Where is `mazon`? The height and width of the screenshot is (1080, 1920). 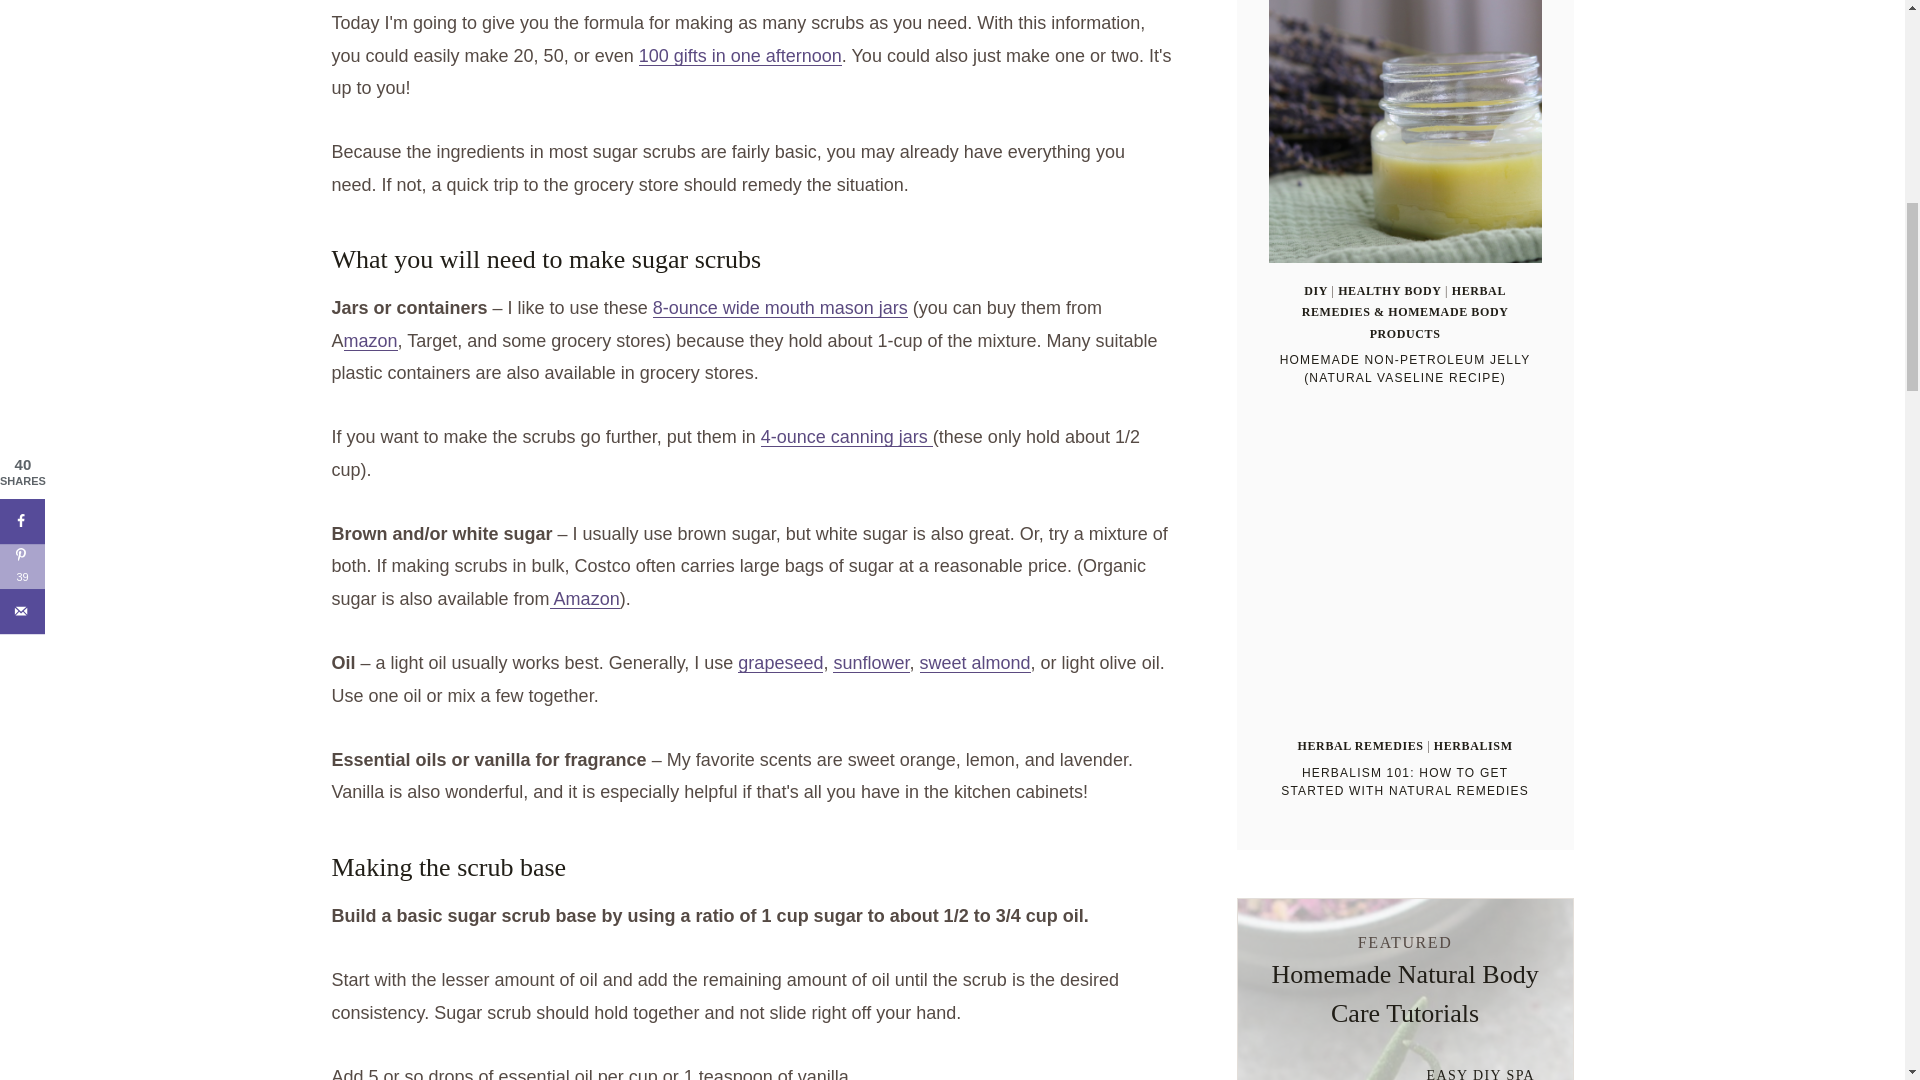
mazon is located at coordinates (370, 340).